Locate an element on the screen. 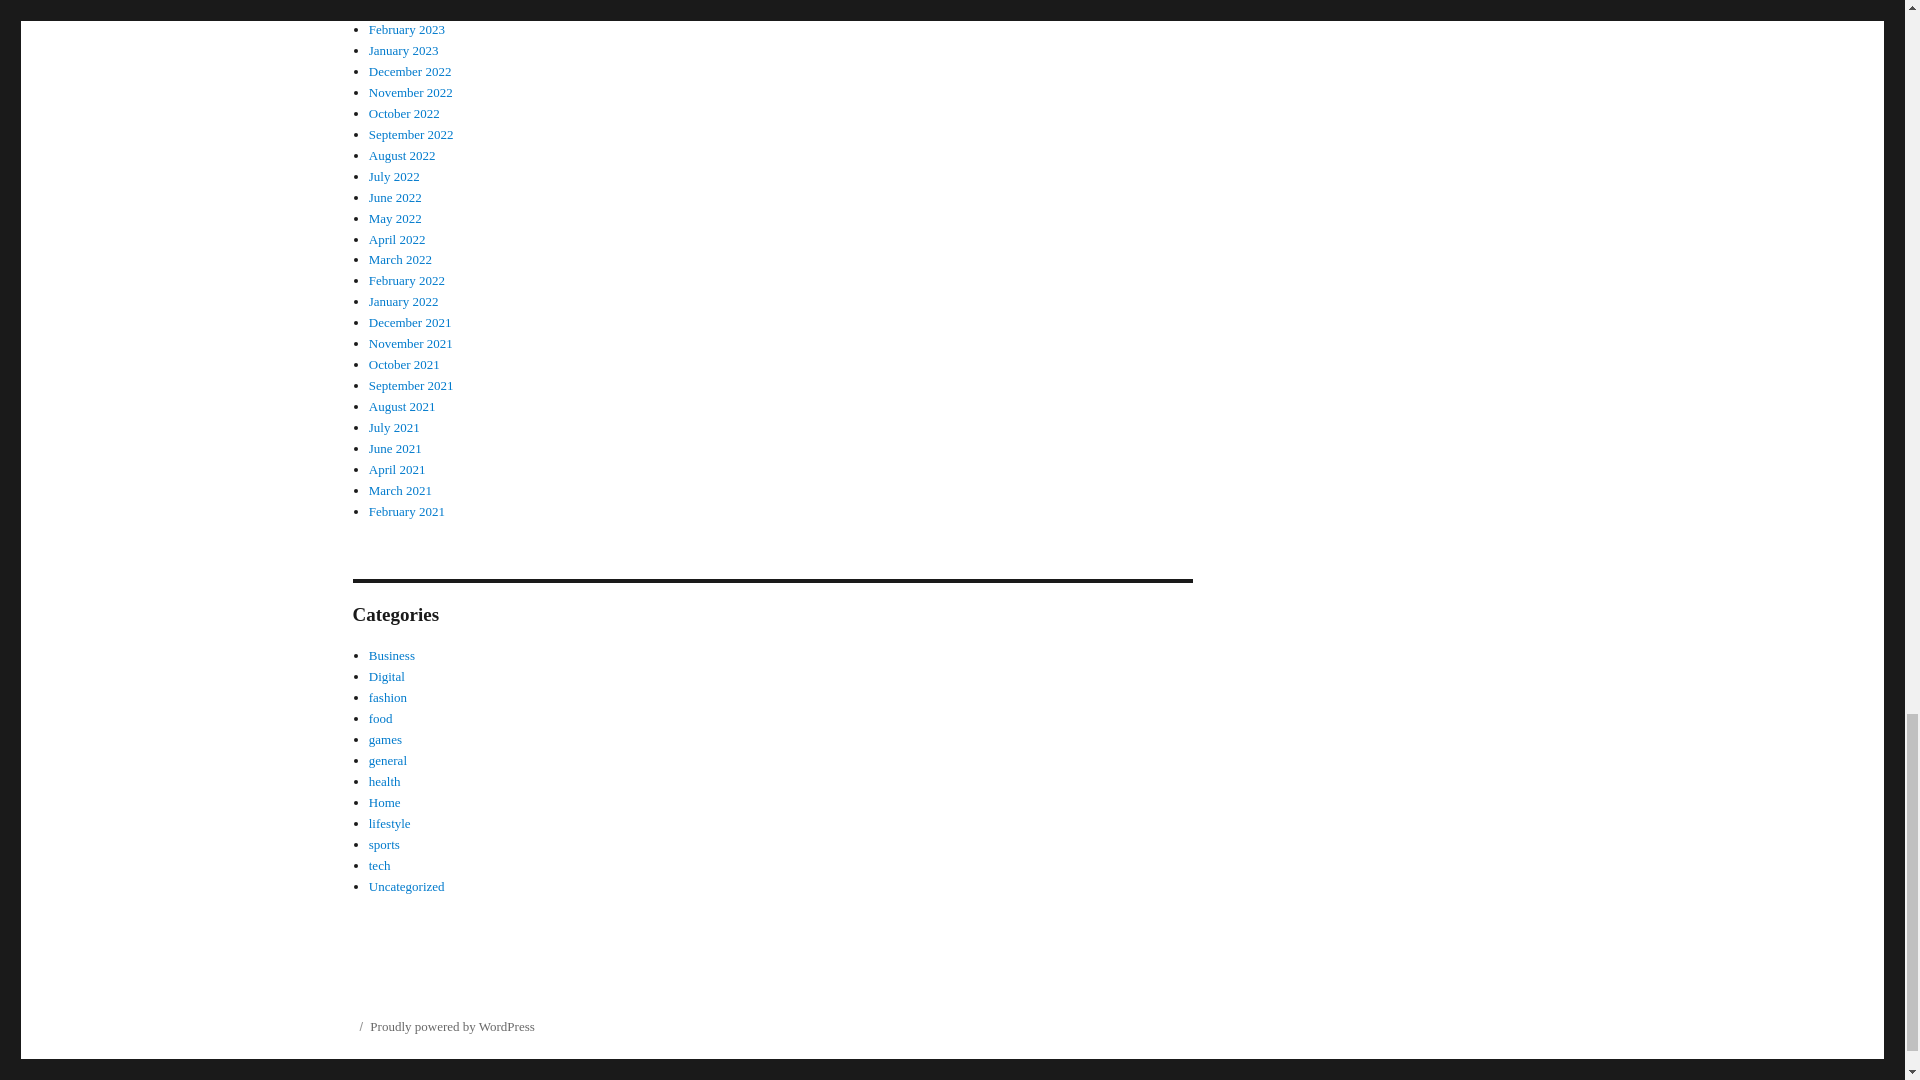  February 2023 is located at coordinates (406, 28).